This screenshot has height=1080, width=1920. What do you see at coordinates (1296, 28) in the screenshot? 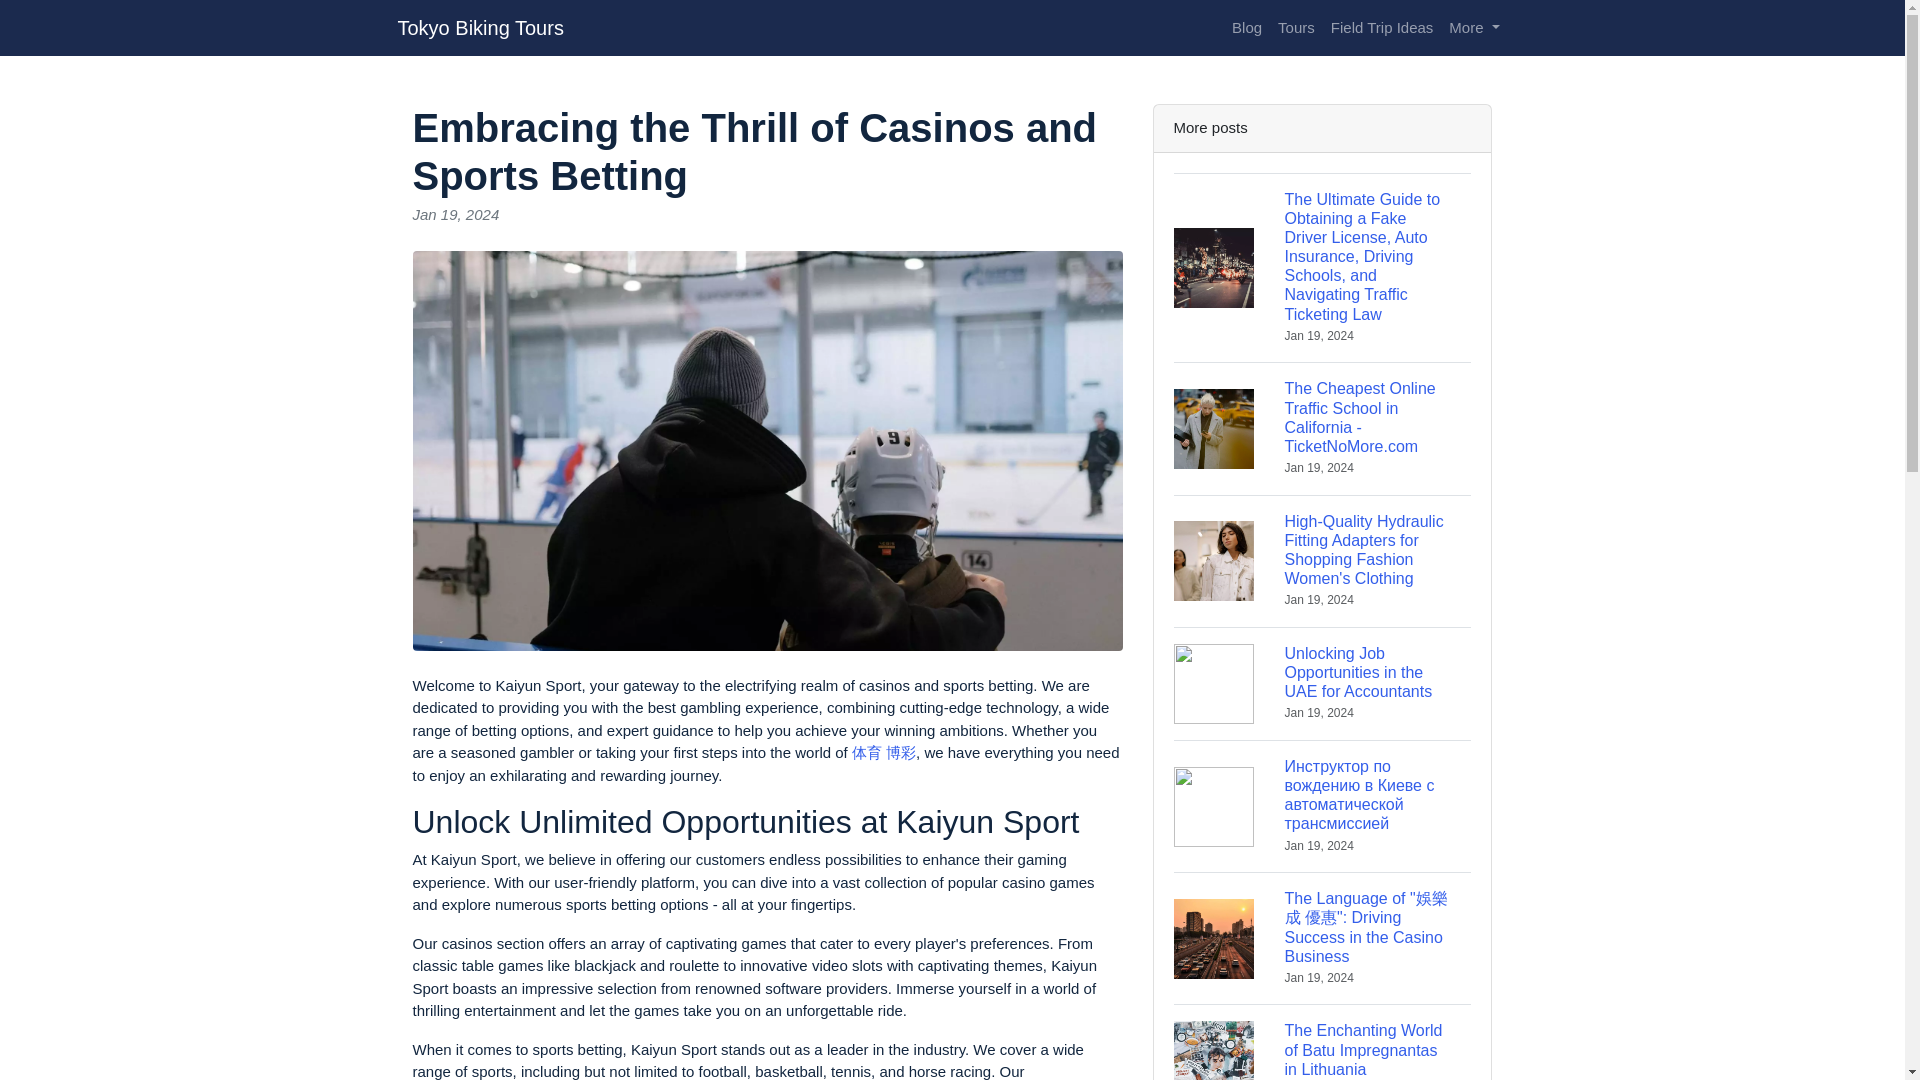
I see `Tours` at bounding box center [1296, 28].